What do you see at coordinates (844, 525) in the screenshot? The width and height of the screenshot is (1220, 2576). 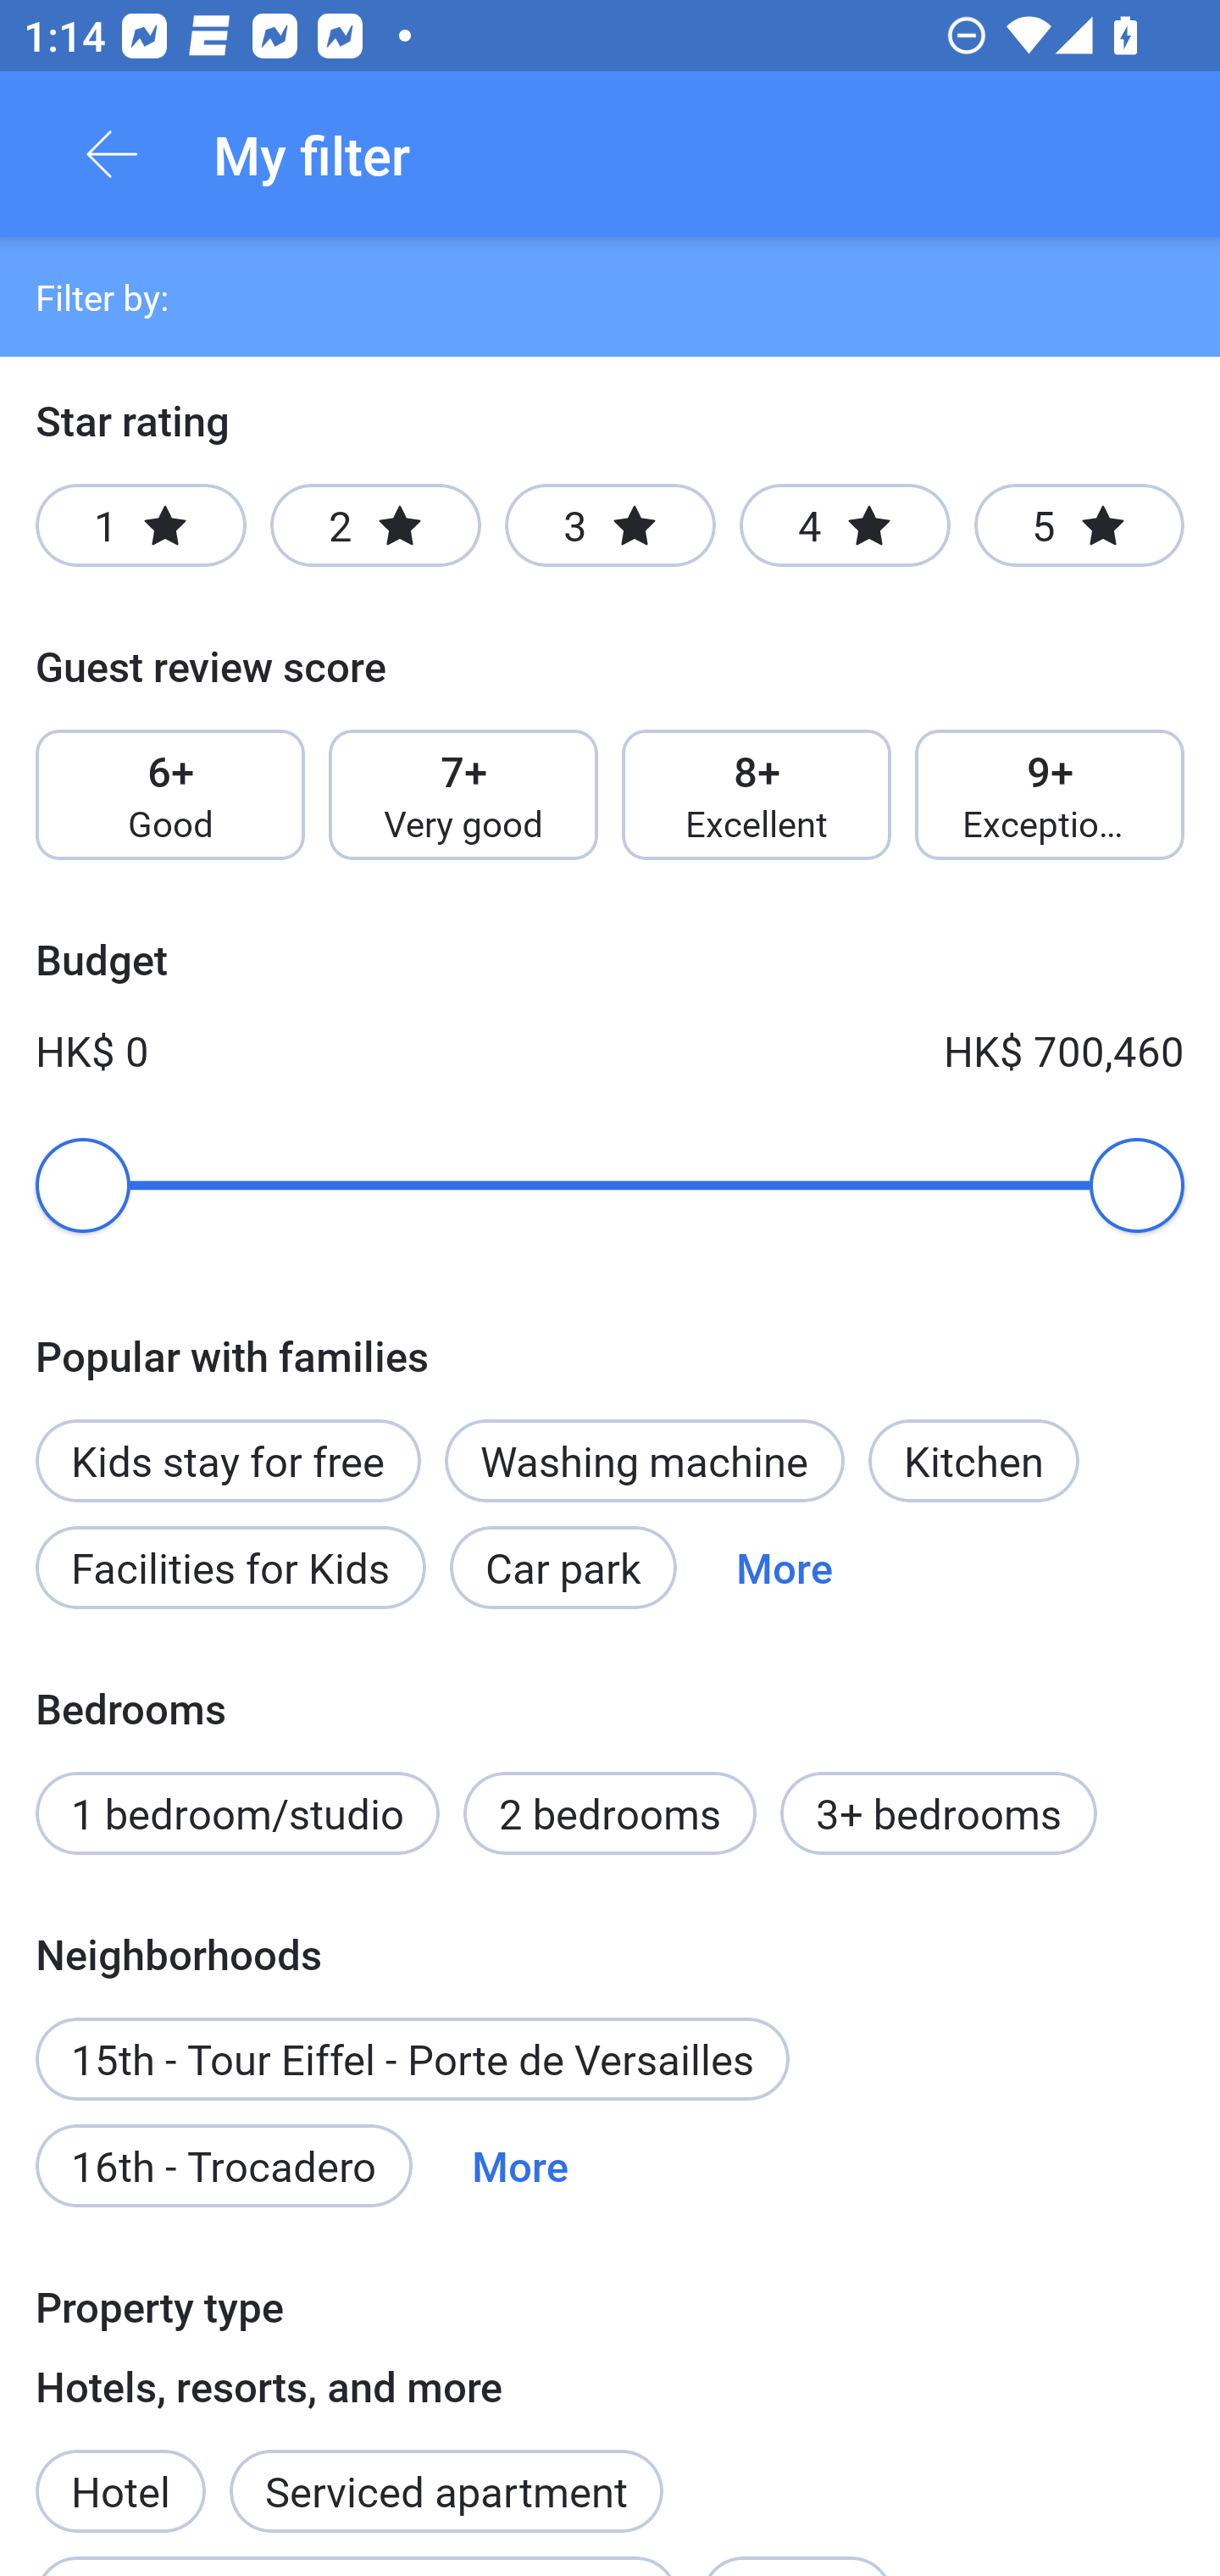 I see `4` at bounding box center [844, 525].